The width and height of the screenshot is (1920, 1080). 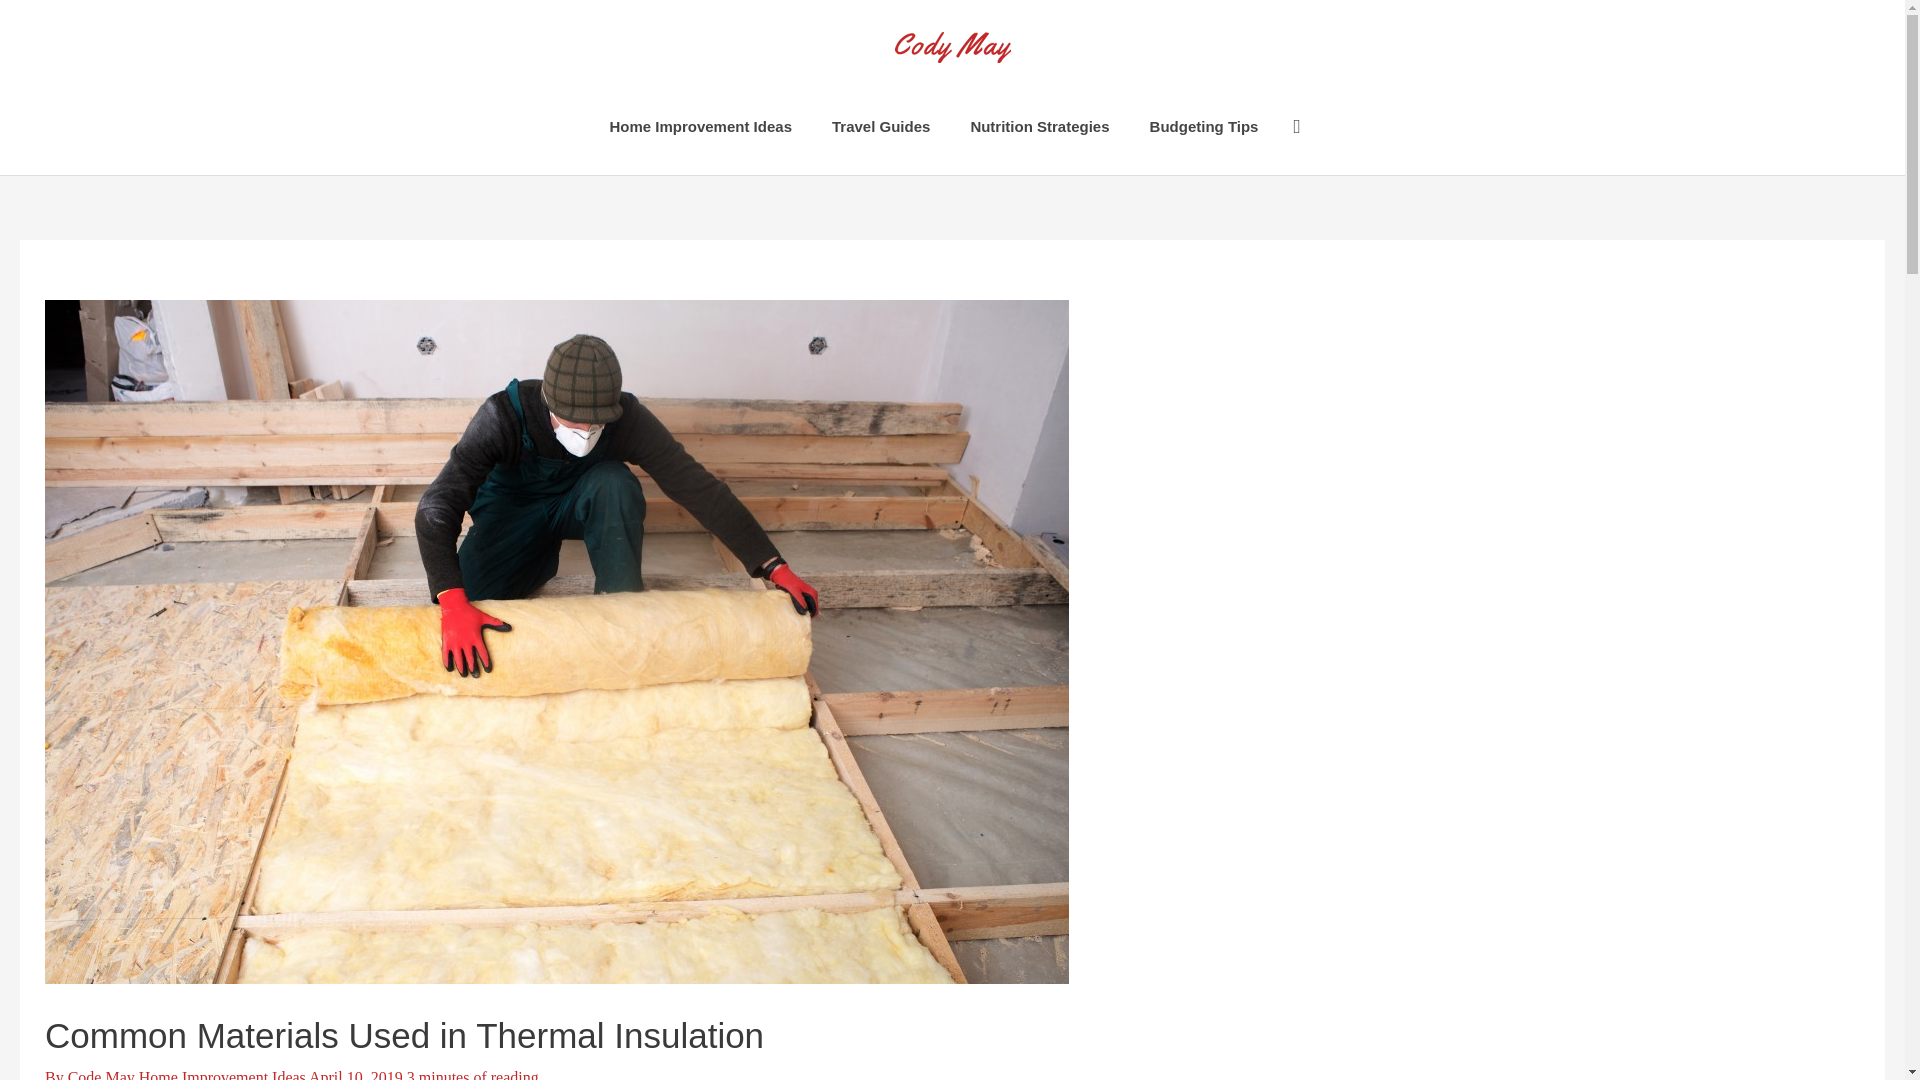 What do you see at coordinates (222, 1074) in the screenshot?
I see `Home Improvement Ideas` at bounding box center [222, 1074].